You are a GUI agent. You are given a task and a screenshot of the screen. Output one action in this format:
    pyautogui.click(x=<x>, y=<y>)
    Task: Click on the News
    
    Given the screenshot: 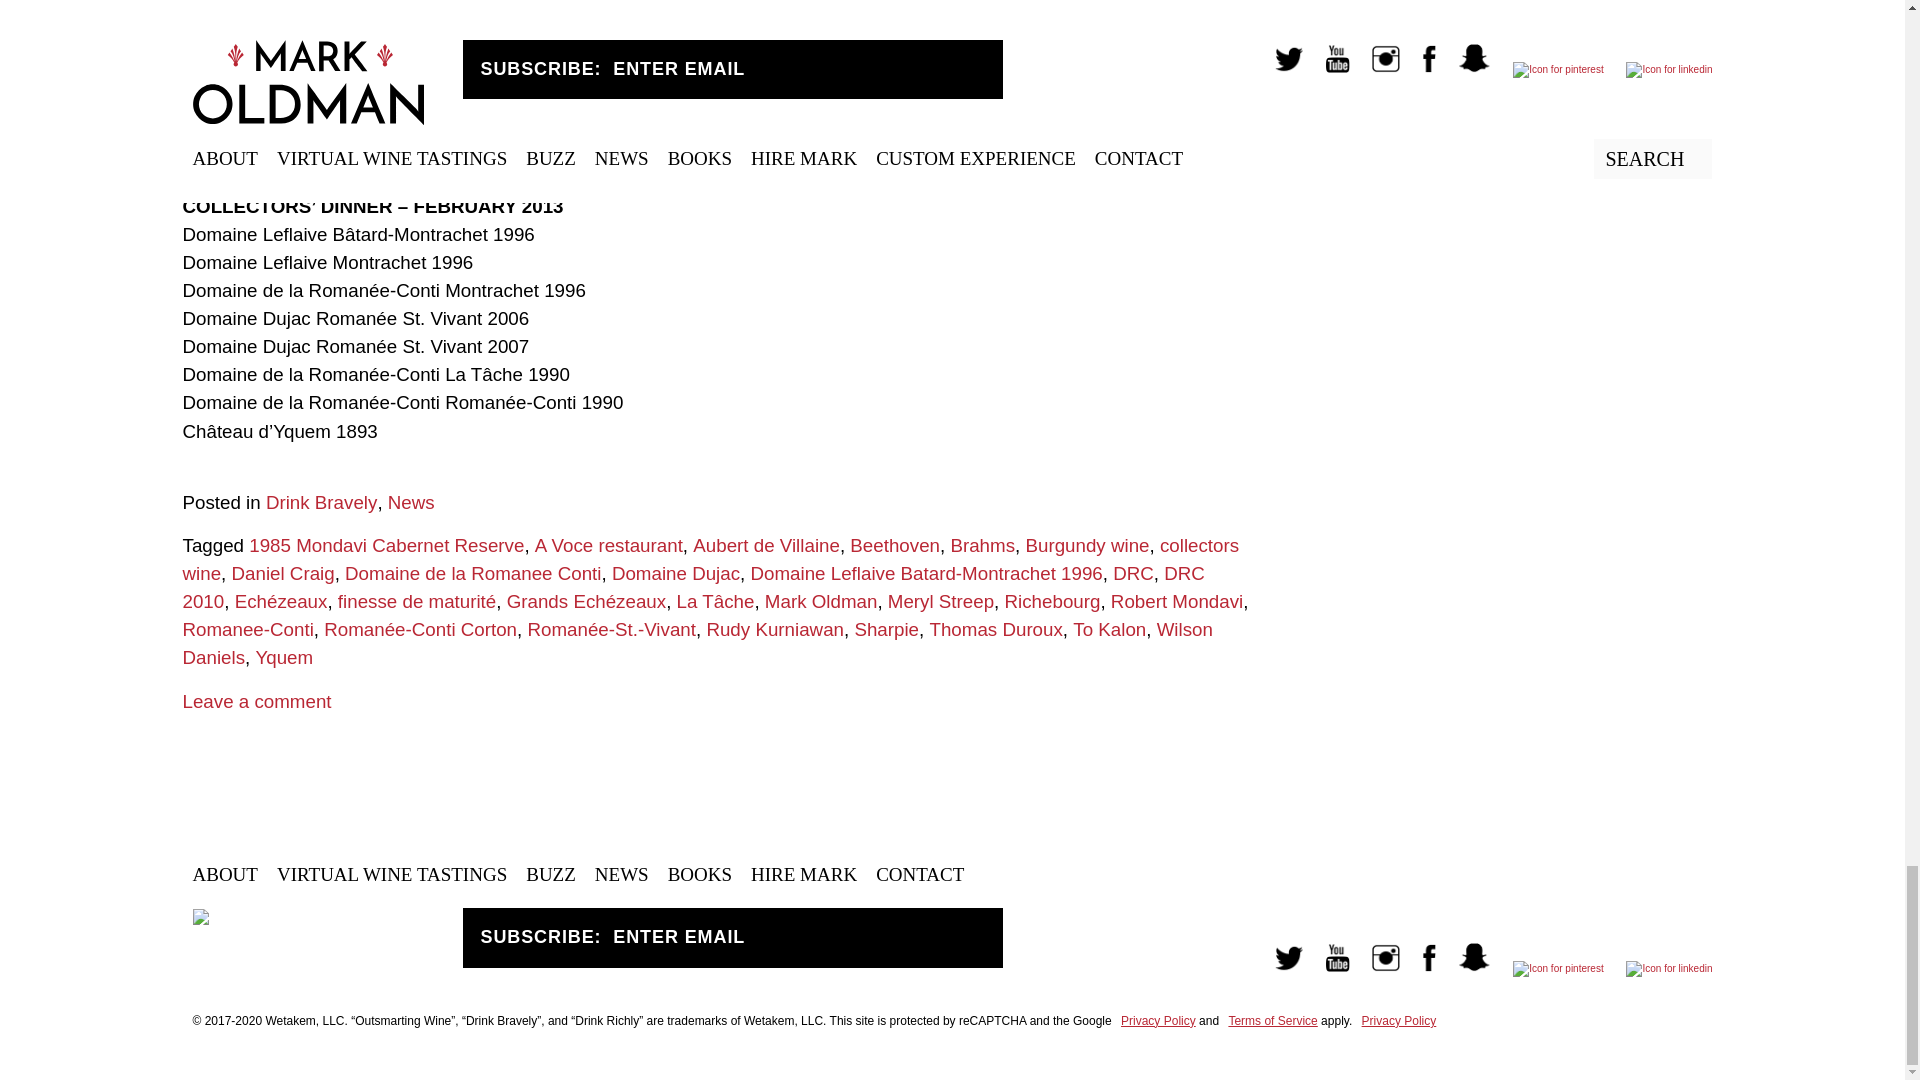 What is the action you would take?
    pyautogui.click(x=411, y=502)
    